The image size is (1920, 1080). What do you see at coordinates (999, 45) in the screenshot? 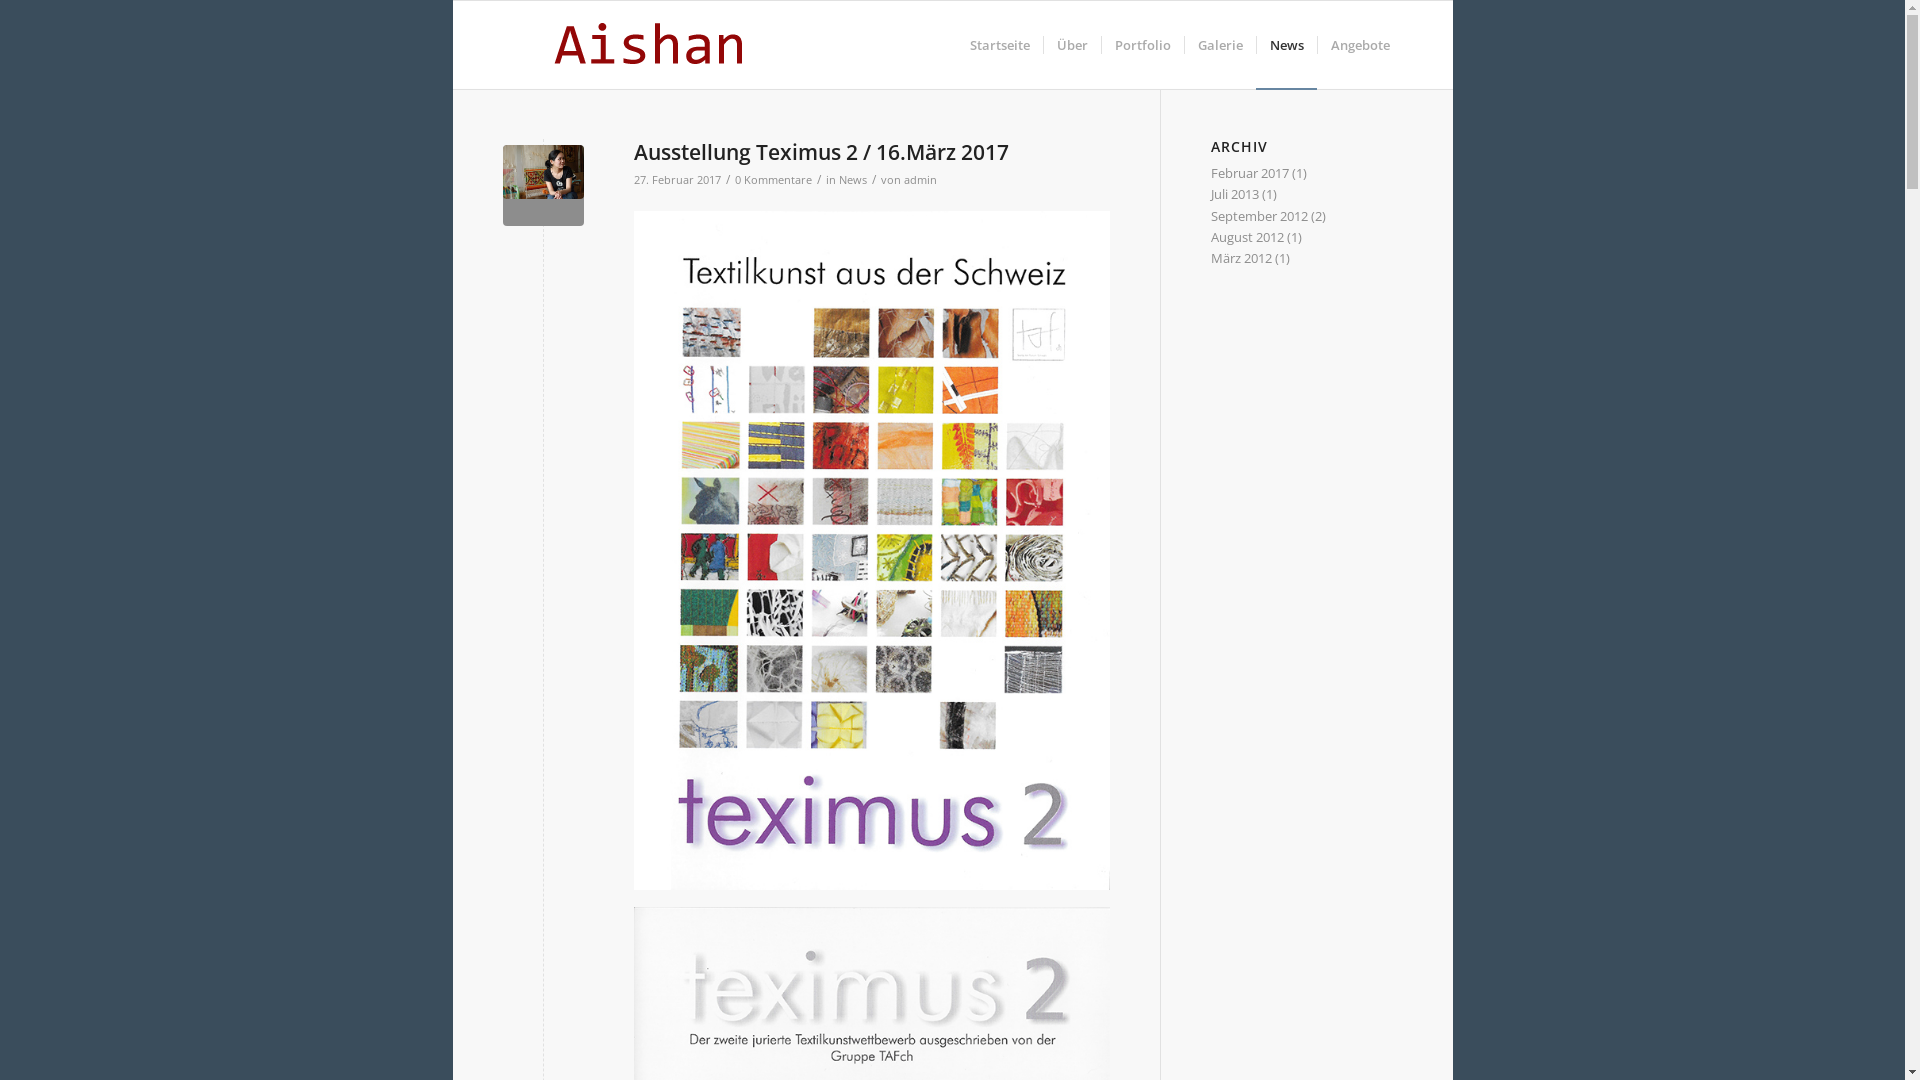
I see `Startseite` at bounding box center [999, 45].